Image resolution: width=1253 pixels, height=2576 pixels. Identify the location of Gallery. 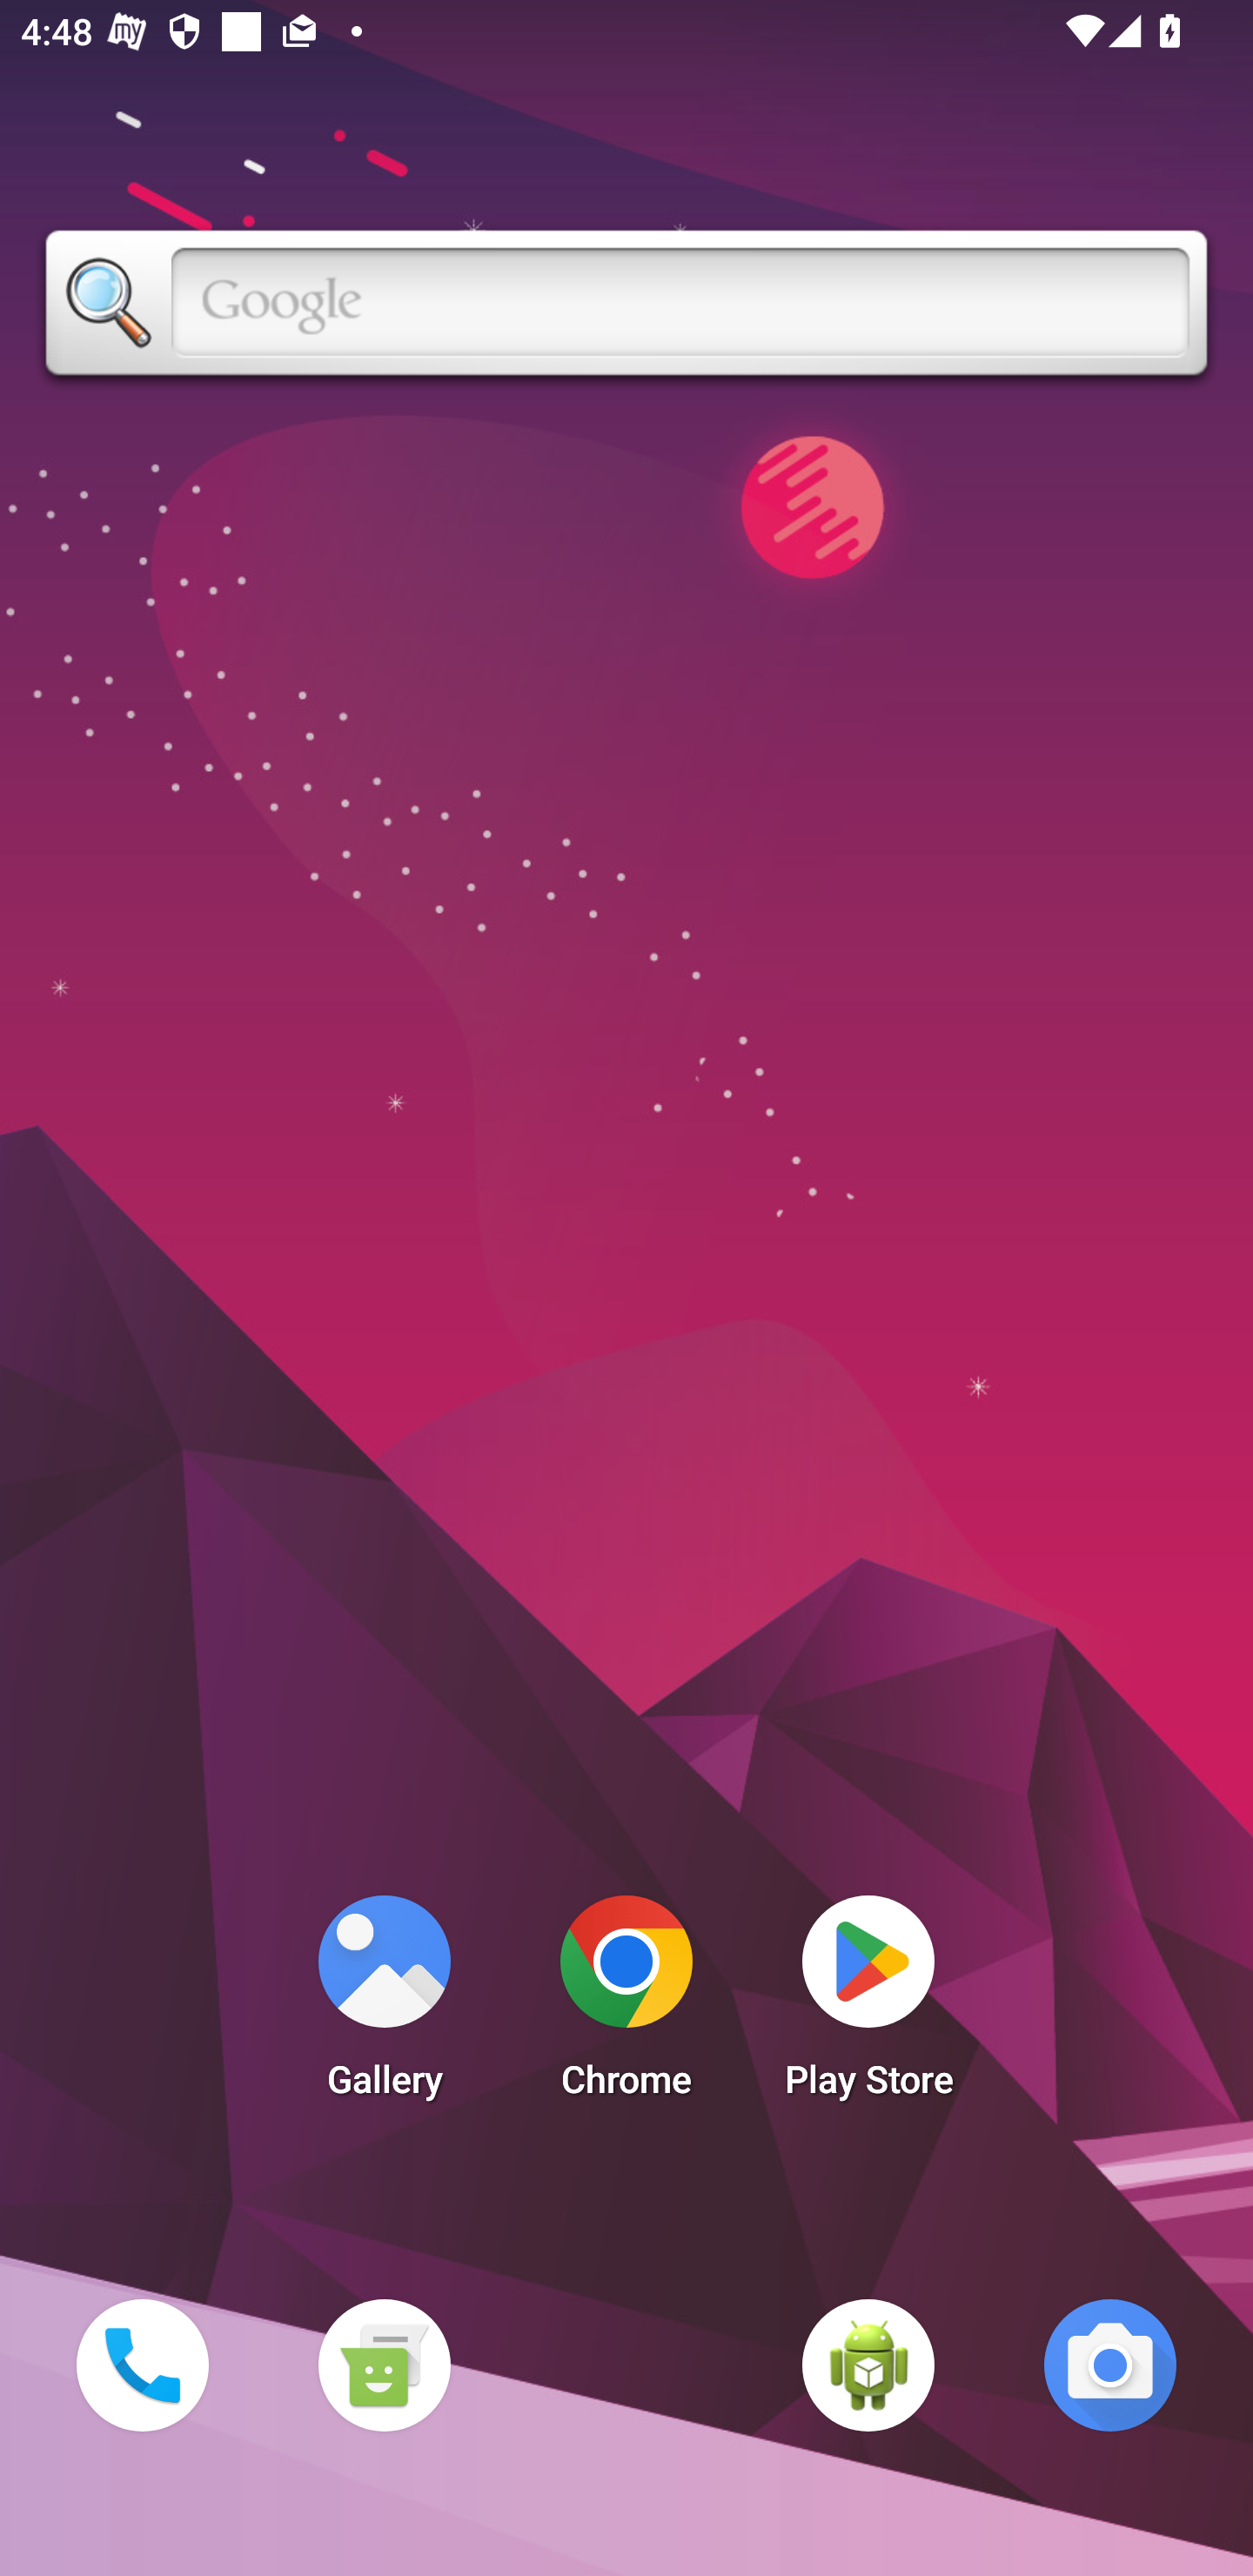
(384, 2005).